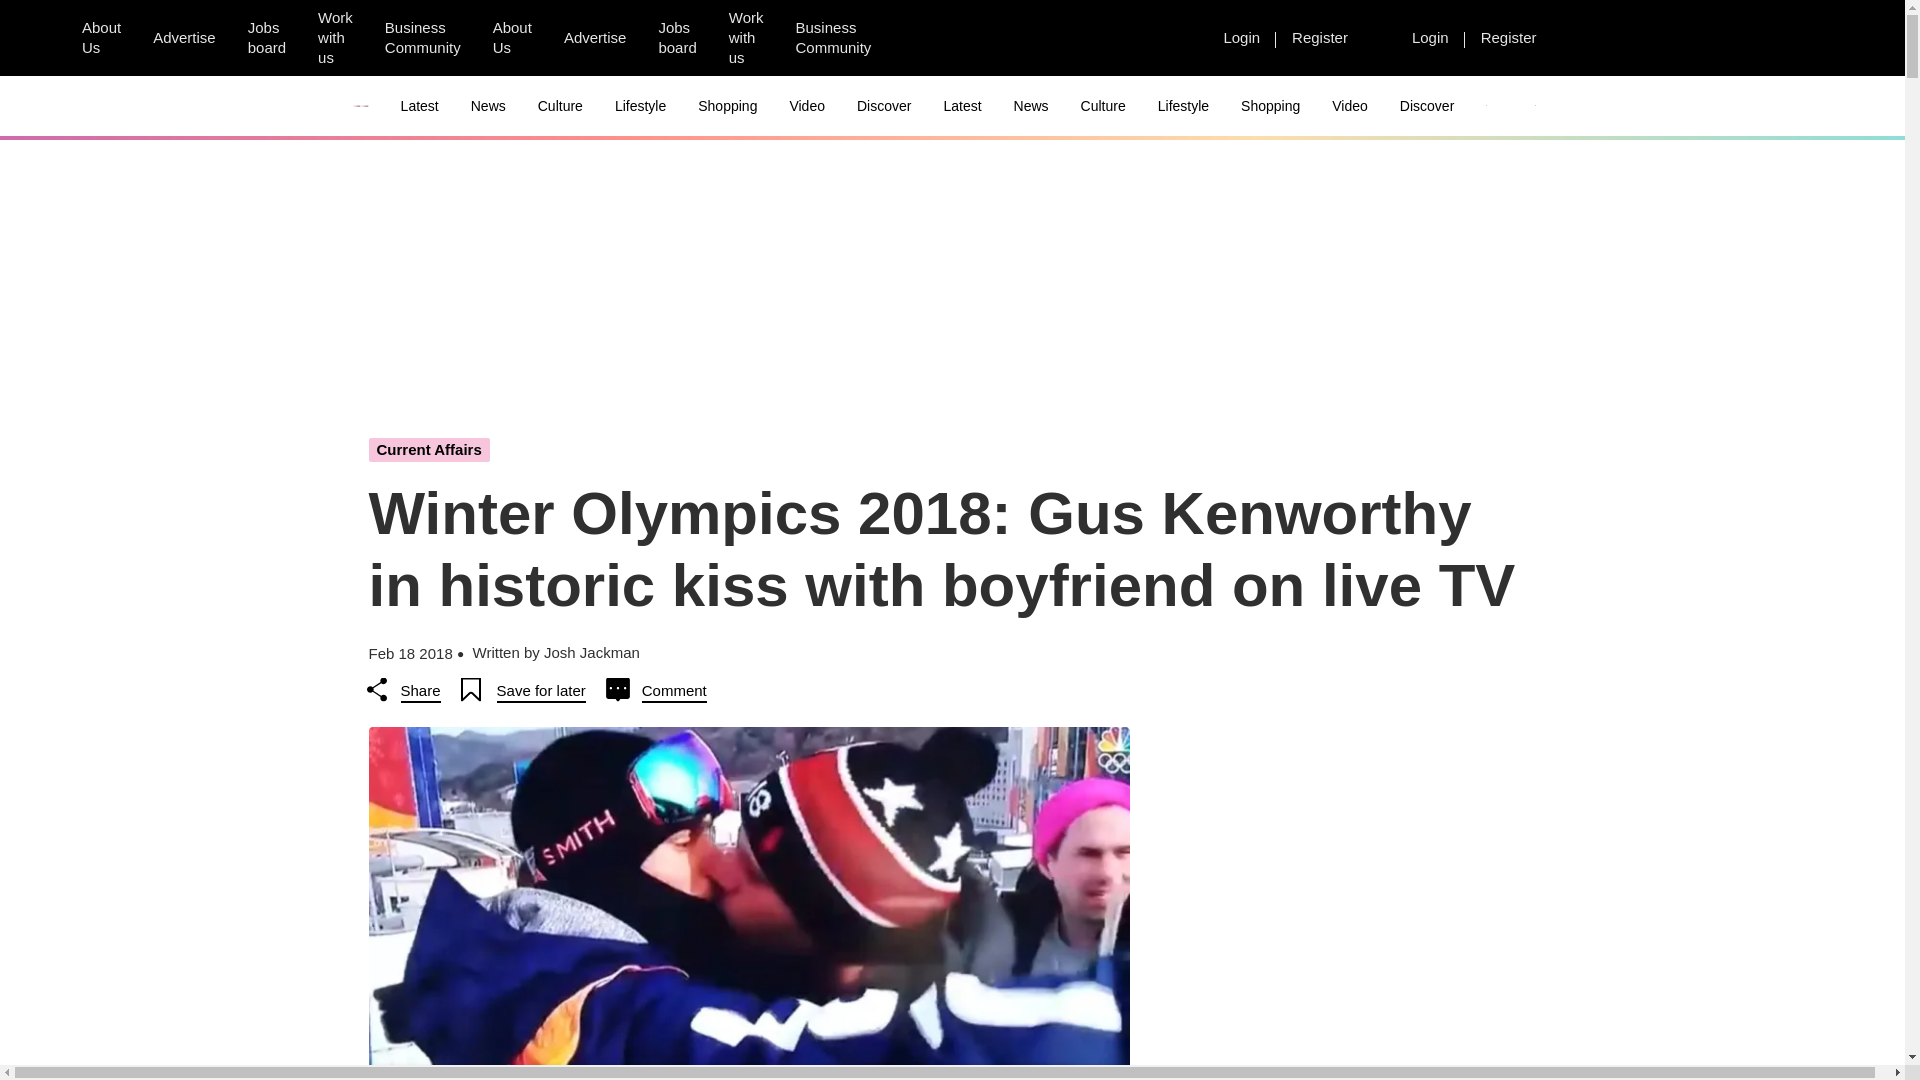 The width and height of the screenshot is (1920, 1080). Describe the element at coordinates (1242, 37) in the screenshot. I see `Login` at that location.